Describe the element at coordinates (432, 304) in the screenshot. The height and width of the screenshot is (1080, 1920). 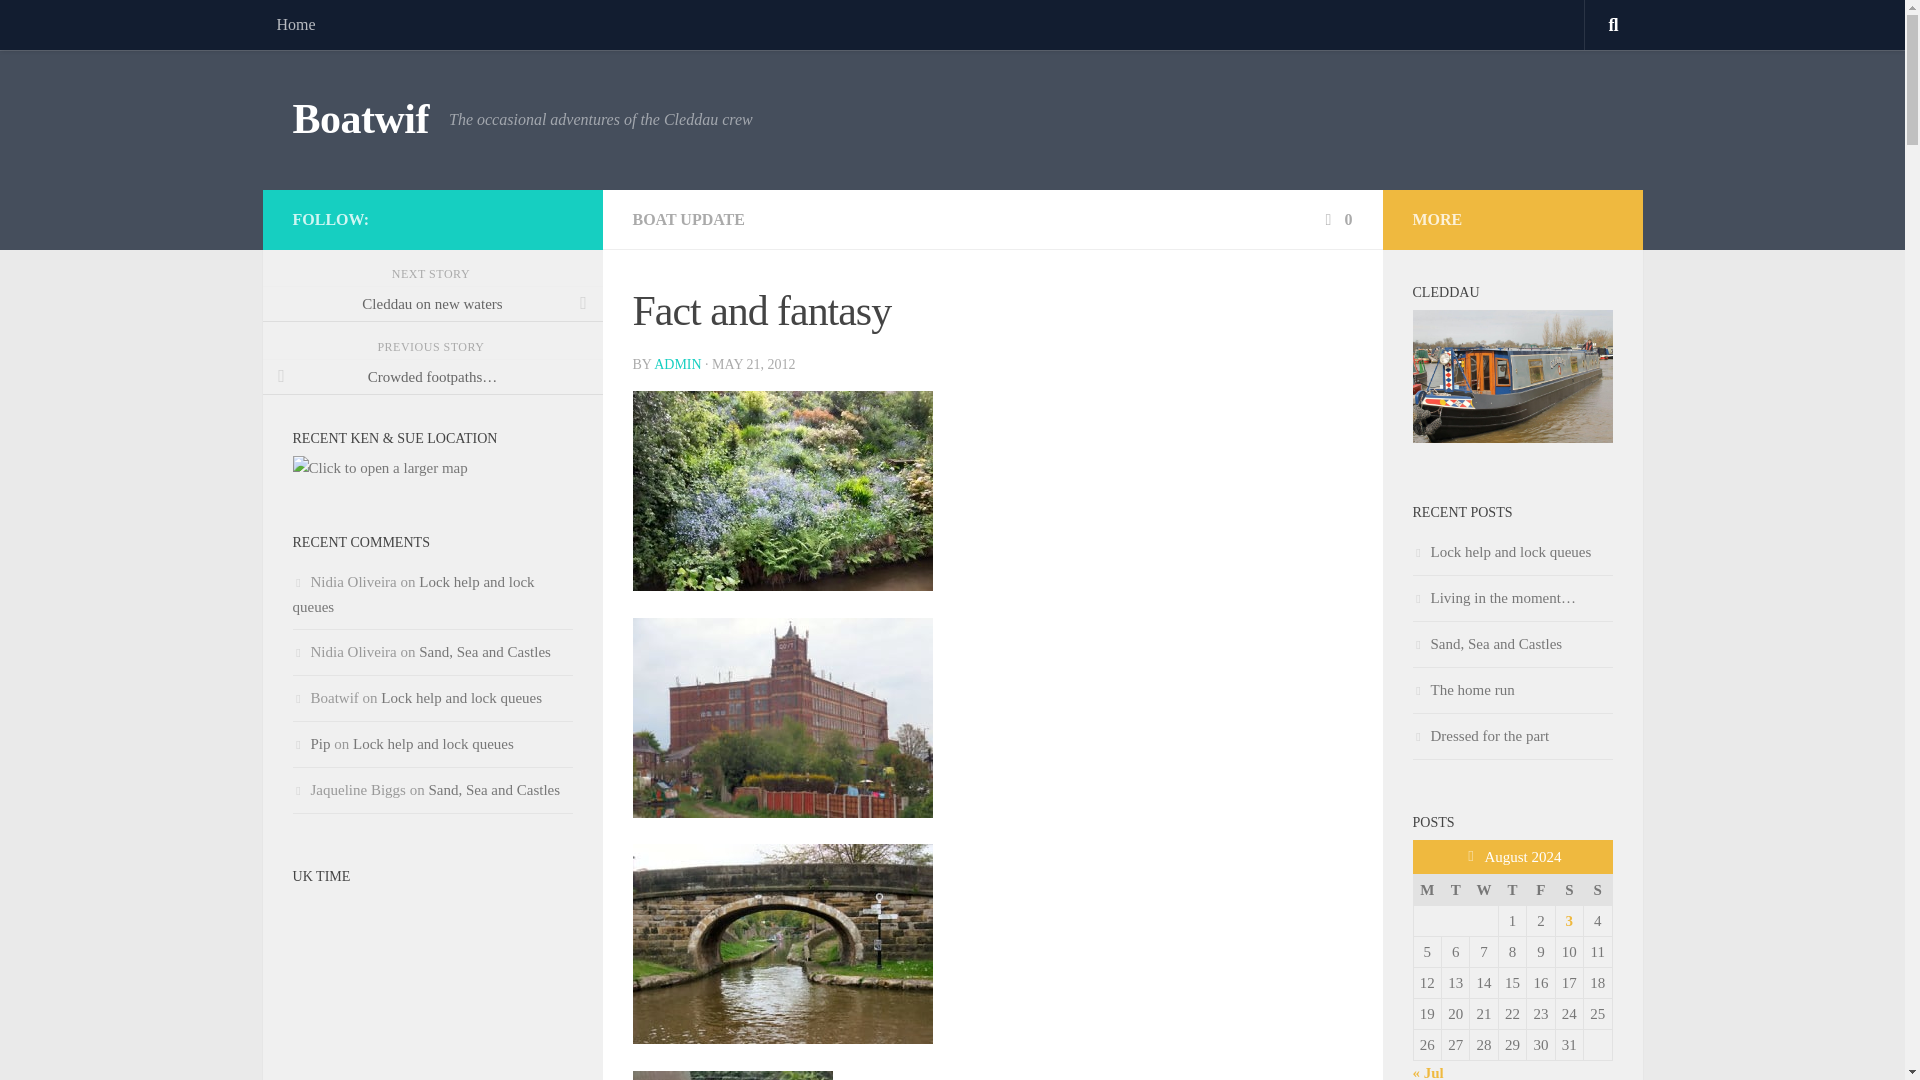
I see `Cleddau on new waters` at that location.